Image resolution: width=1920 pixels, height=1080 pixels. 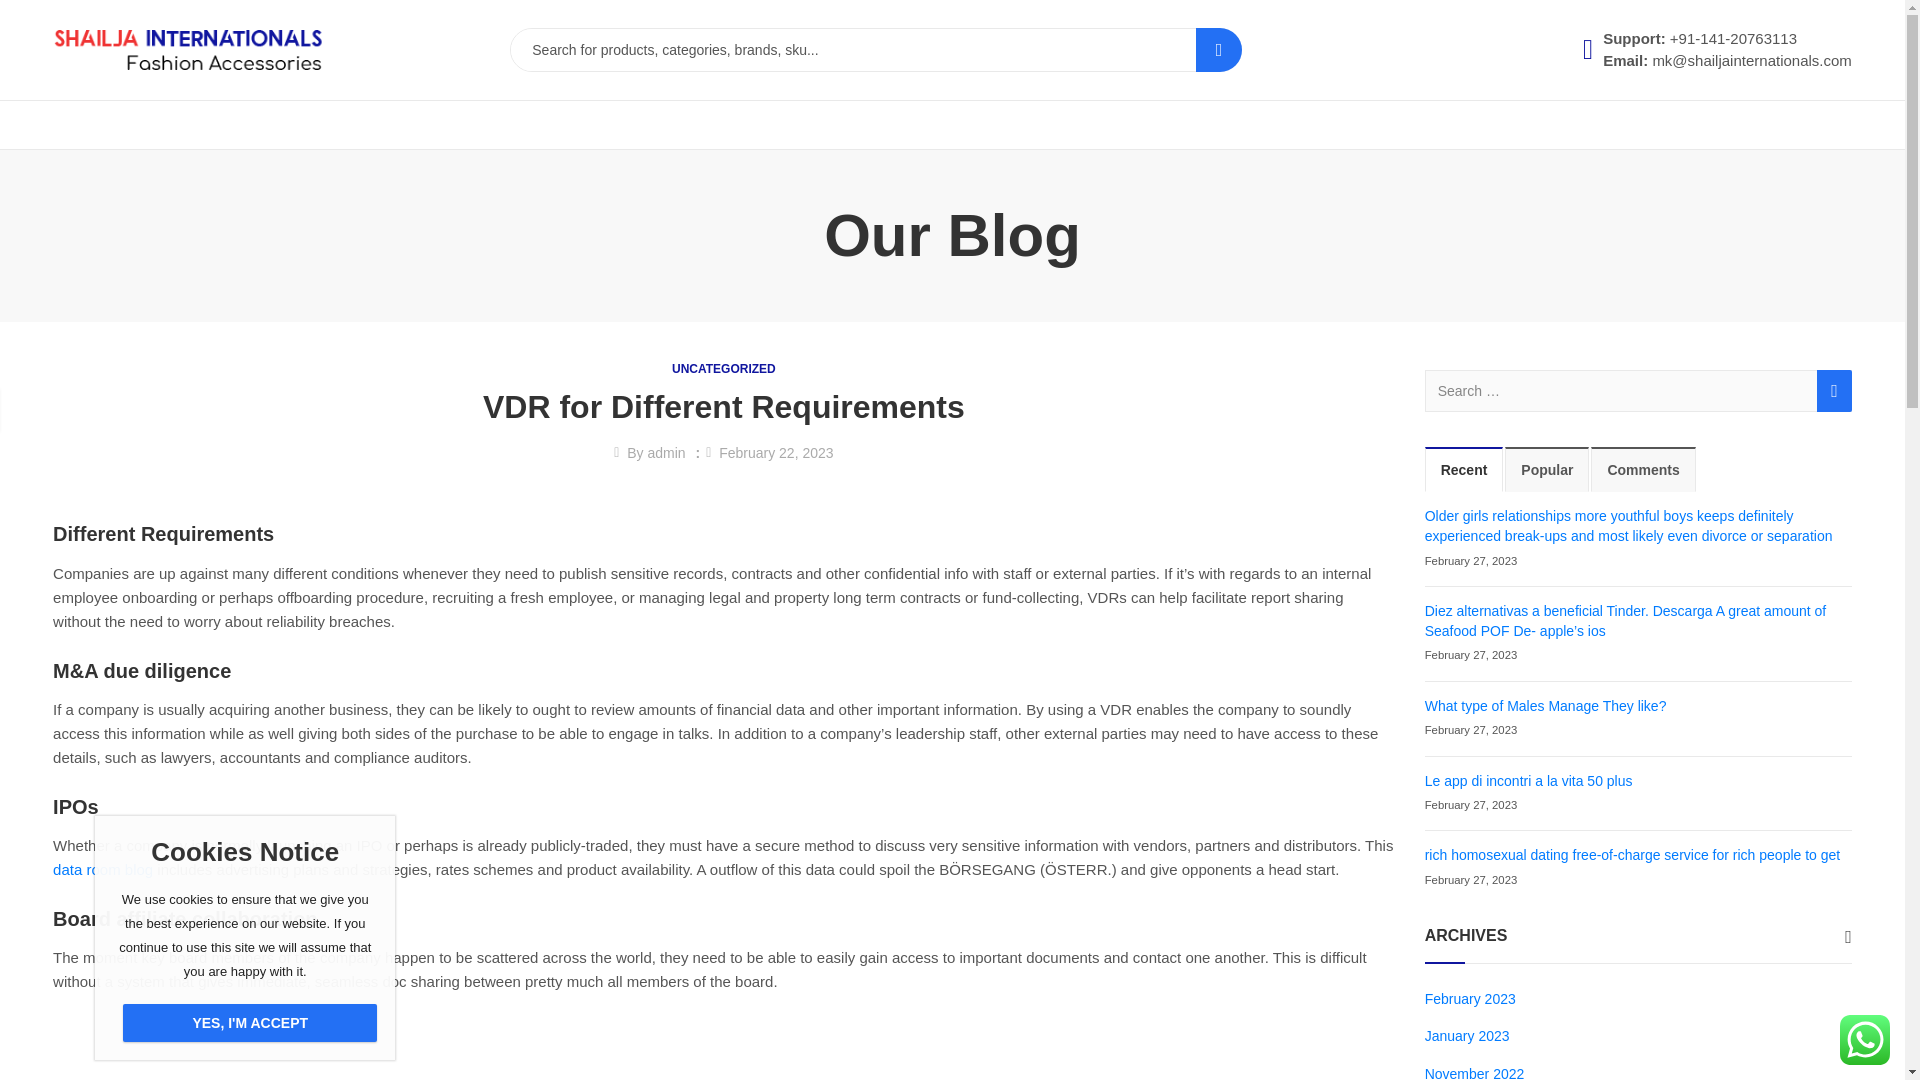 What do you see at coordinates (358, 125) in the screenshot?
I see `CONTACT US` at bounding box center [358, 125].